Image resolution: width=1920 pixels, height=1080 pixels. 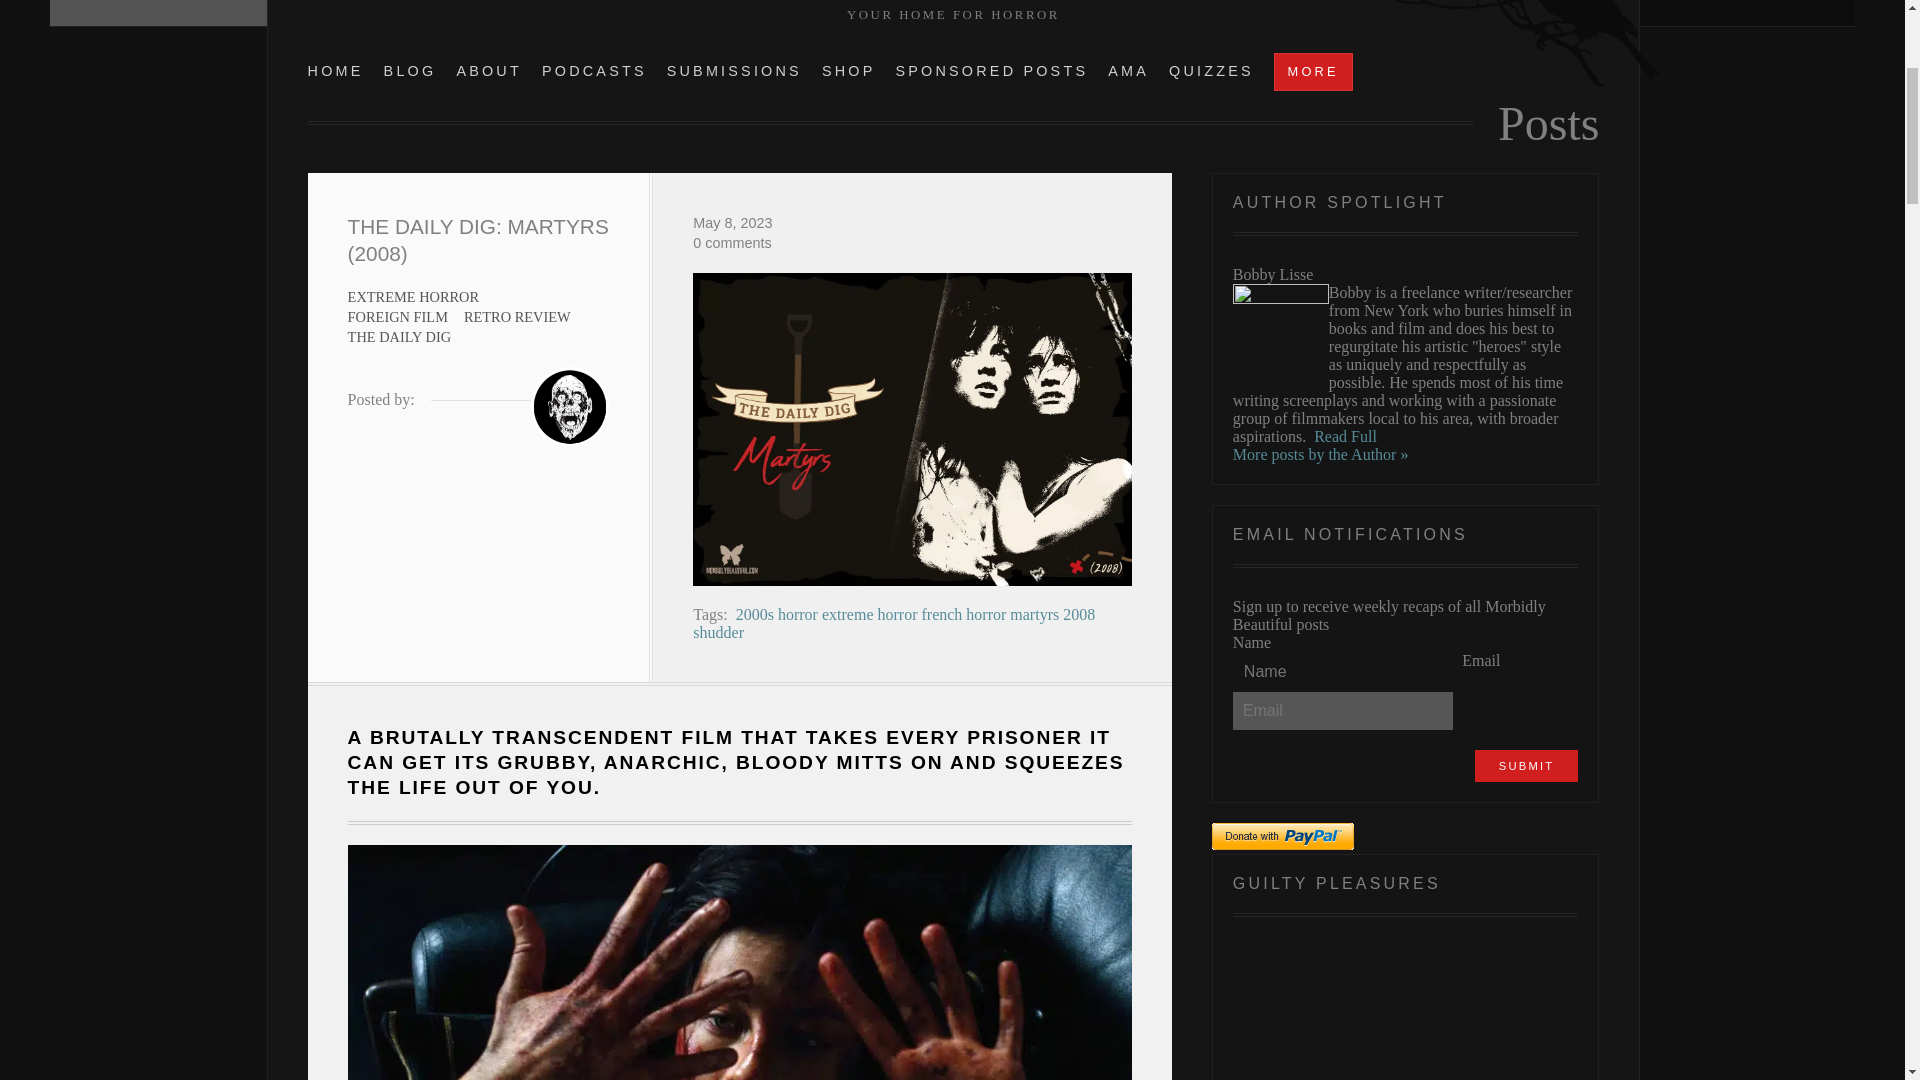 I want to click on PODCASTS, so click(x=594, y=70).